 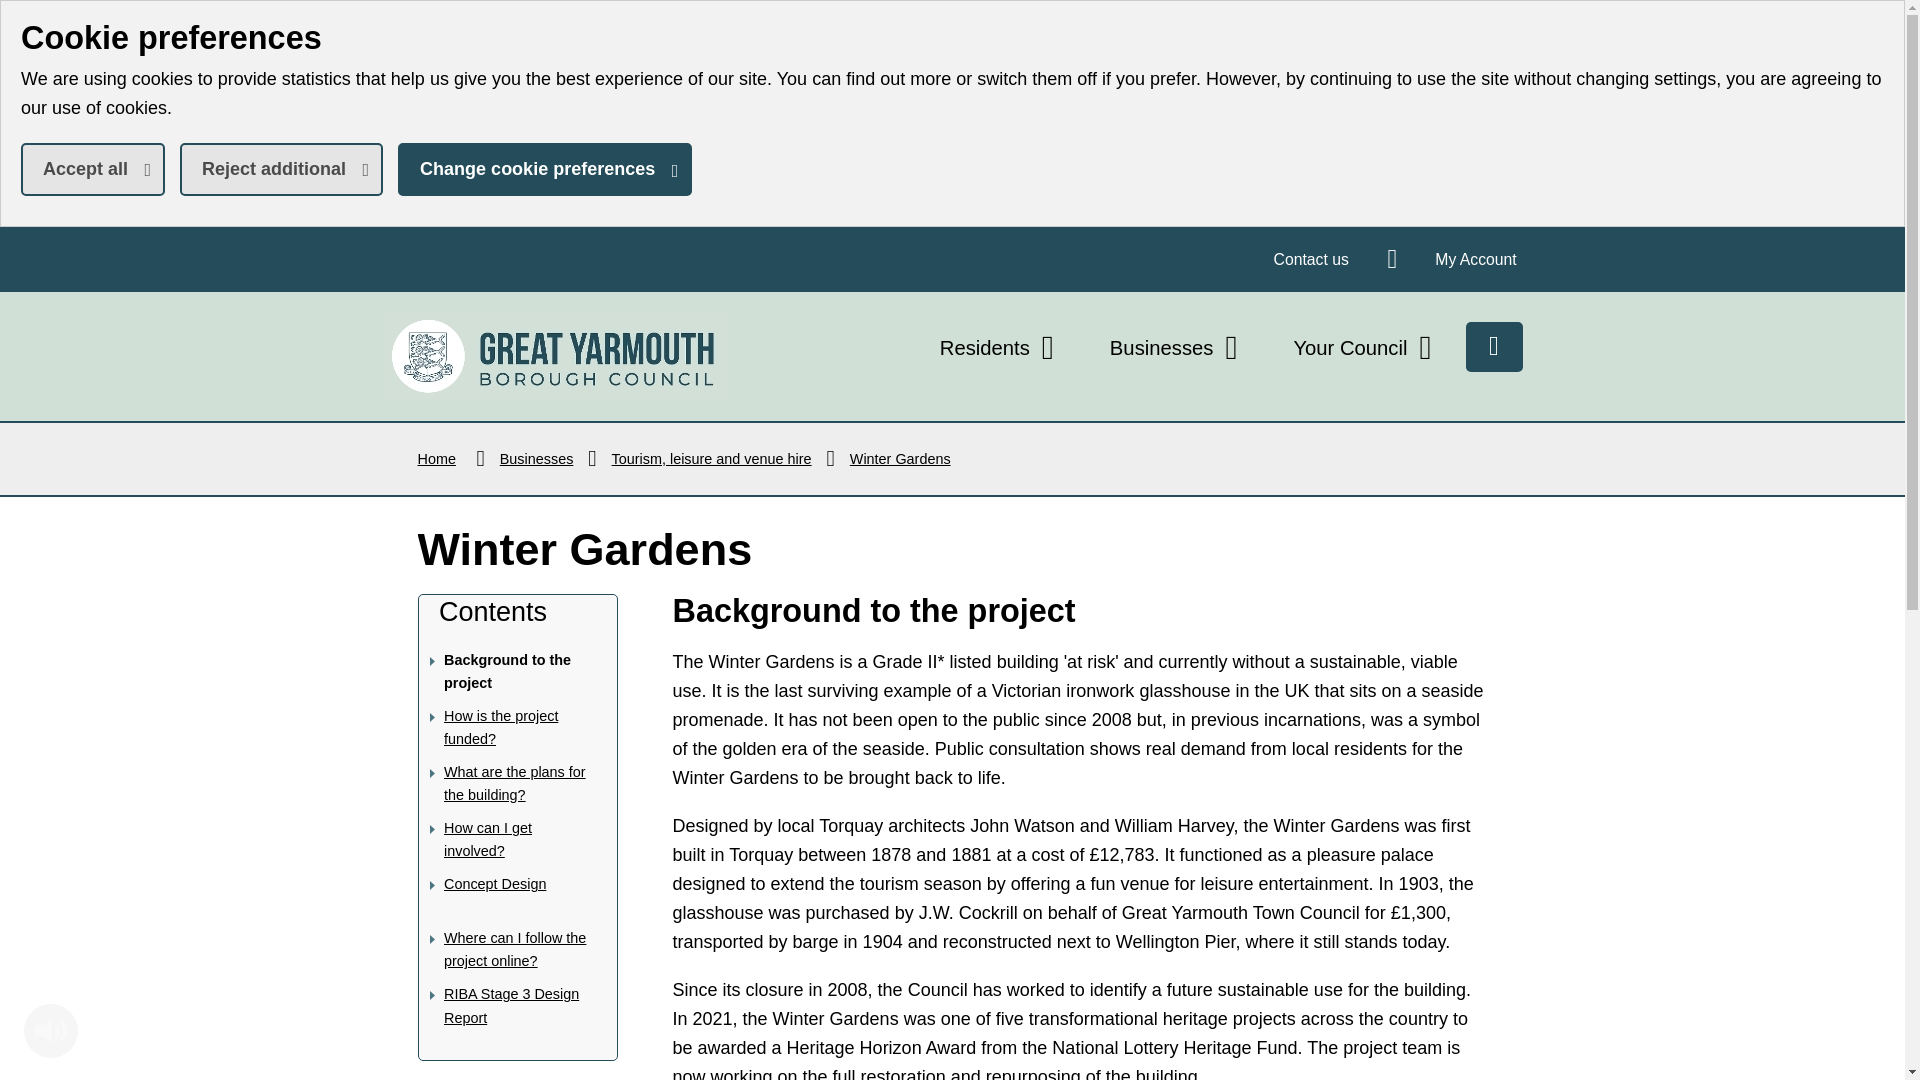 I want to click on Change cookie preferences, so click(x=554, y=356).